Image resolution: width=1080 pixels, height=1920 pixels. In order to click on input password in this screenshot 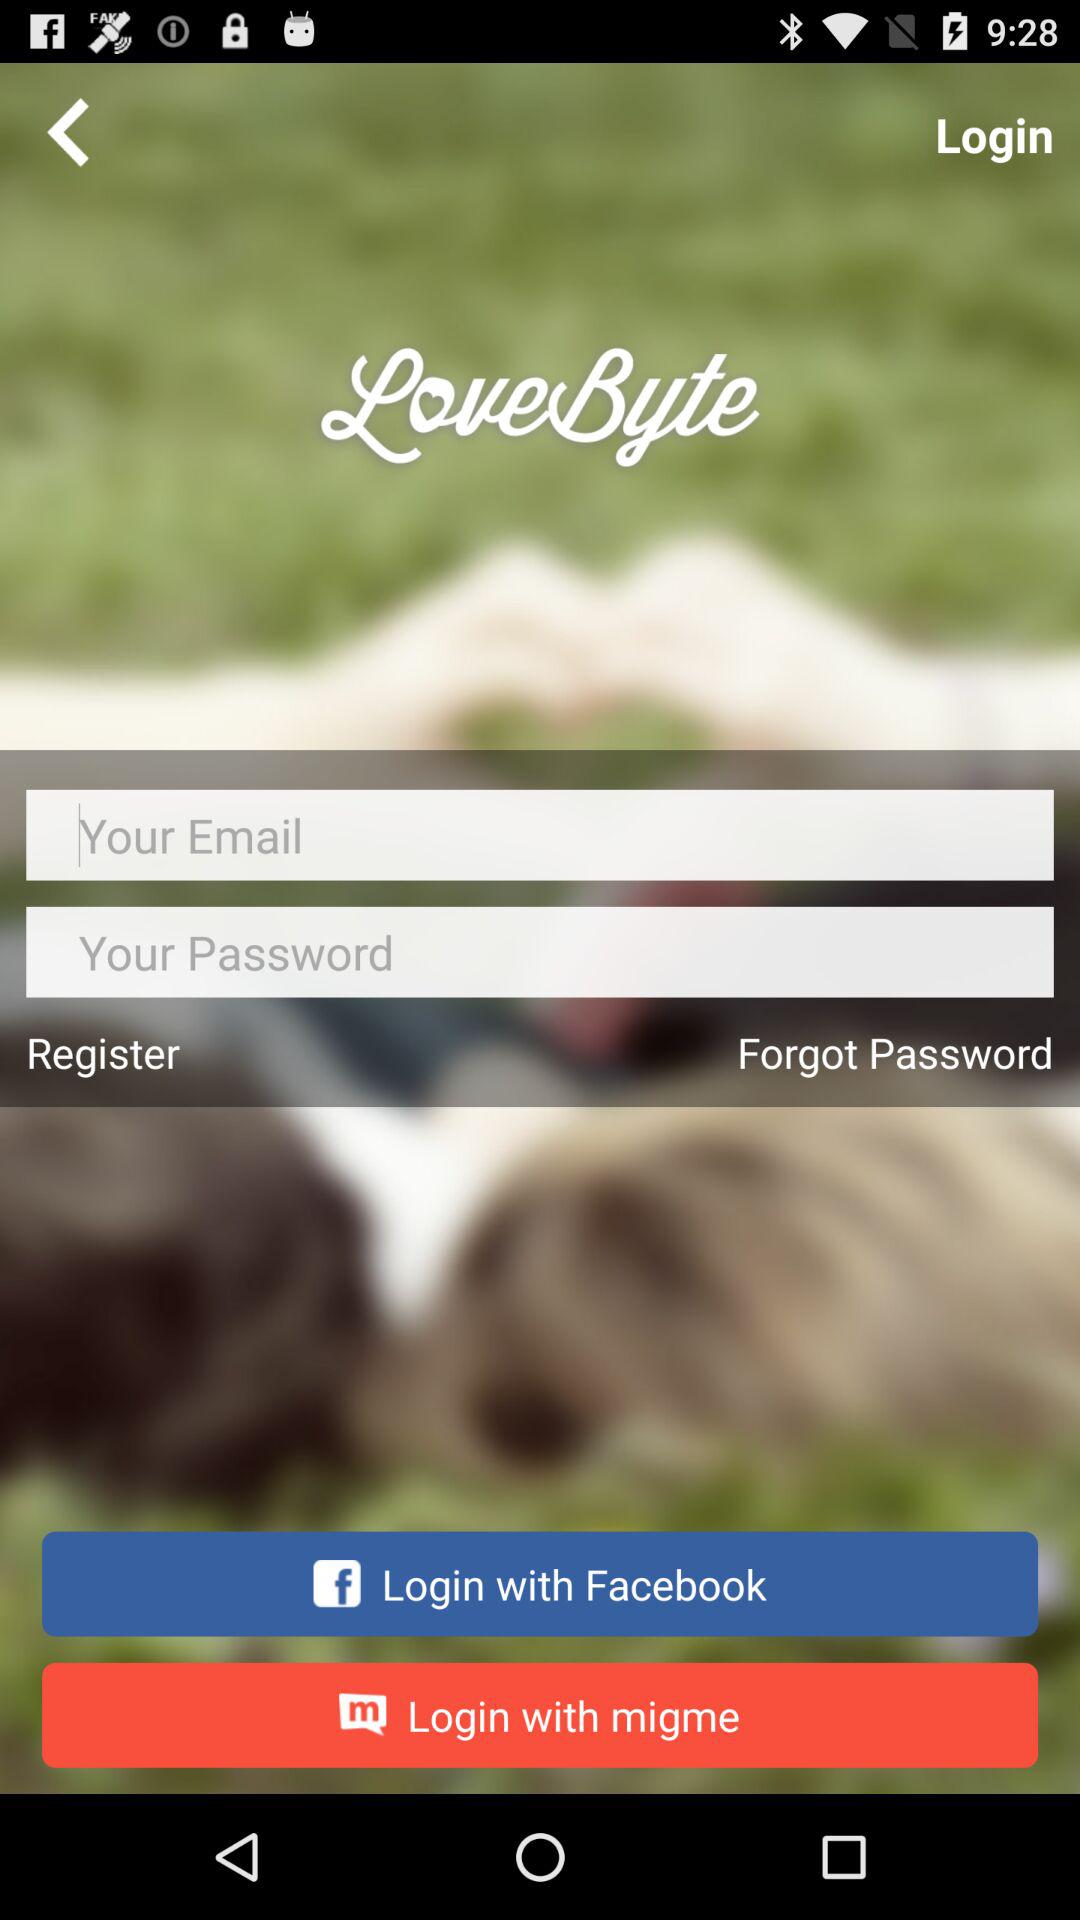, I will do `click(540, 952)`.